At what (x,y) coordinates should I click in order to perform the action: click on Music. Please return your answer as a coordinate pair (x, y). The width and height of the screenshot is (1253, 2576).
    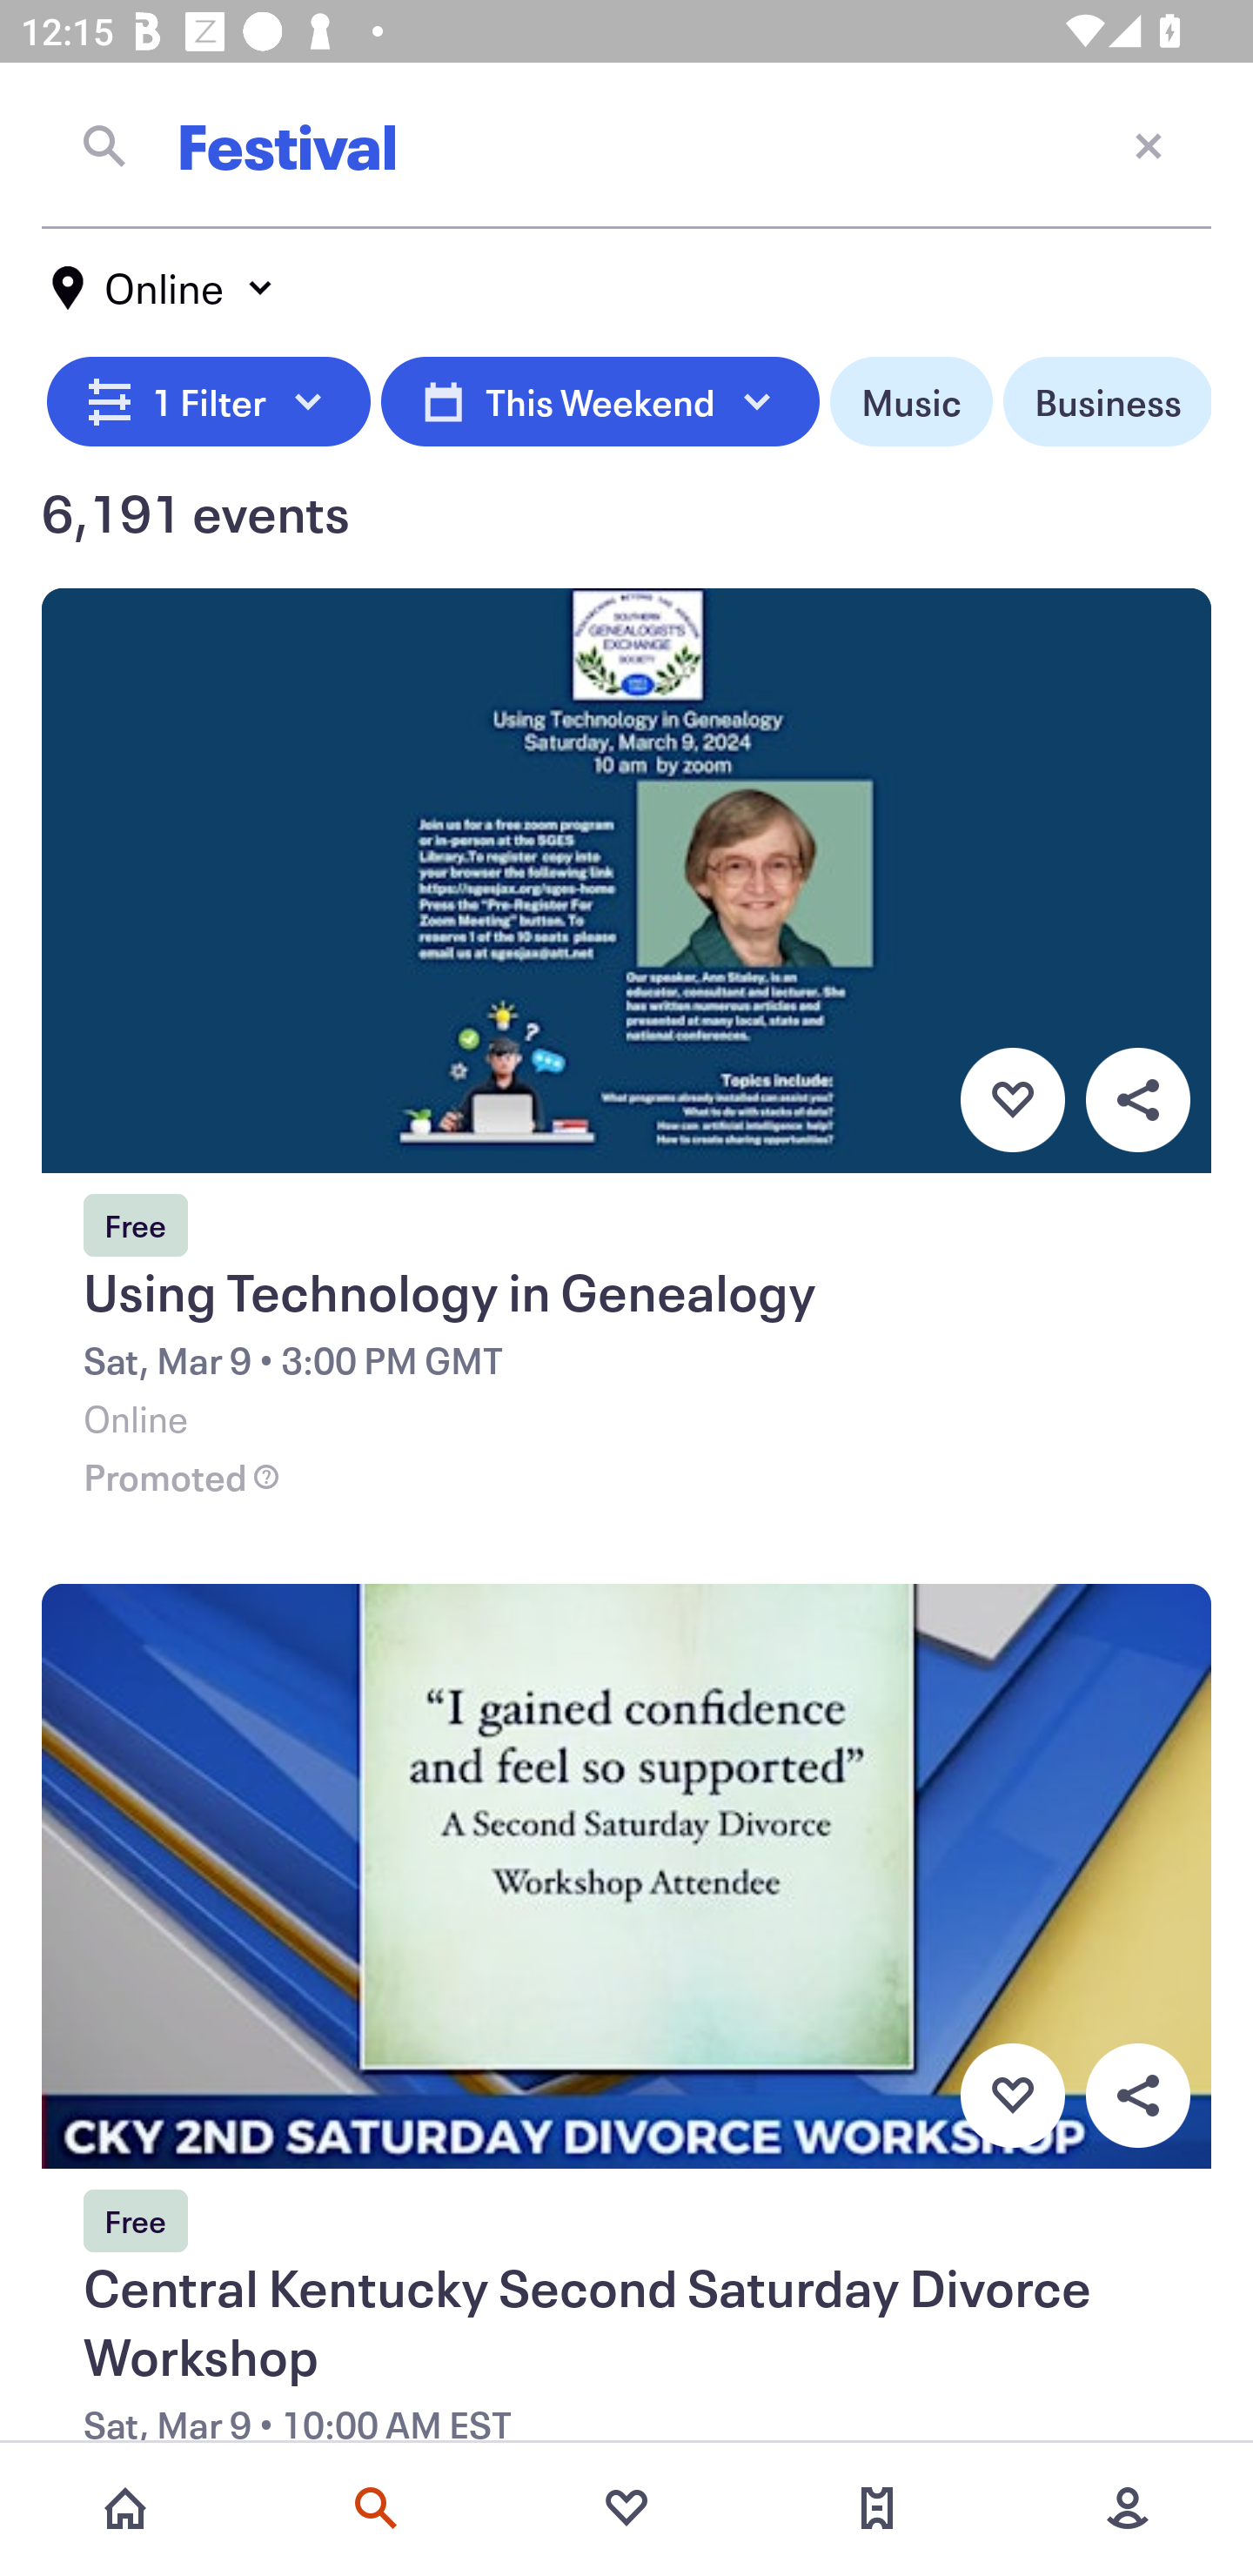
    Looking at the image, I should click on (910, 402).